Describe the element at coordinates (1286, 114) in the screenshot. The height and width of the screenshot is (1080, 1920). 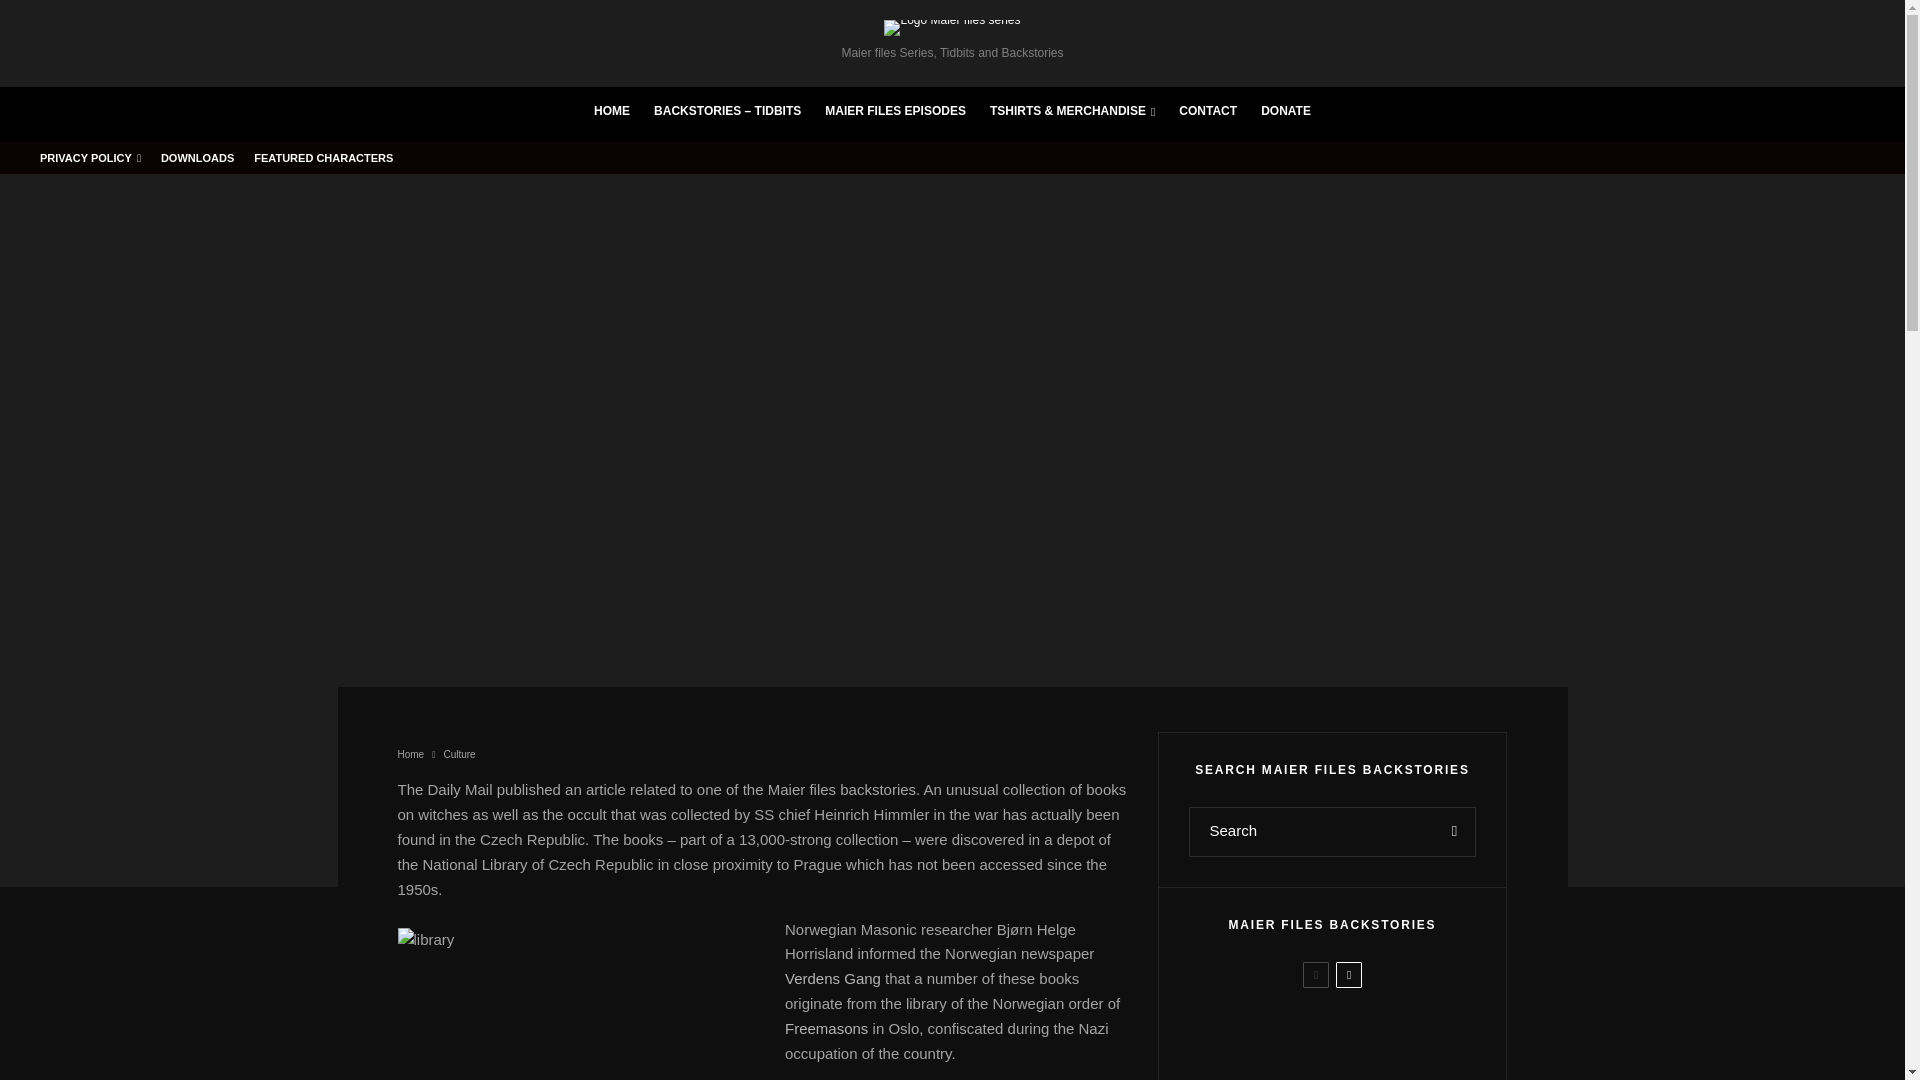
I see `DONATE` at that location.